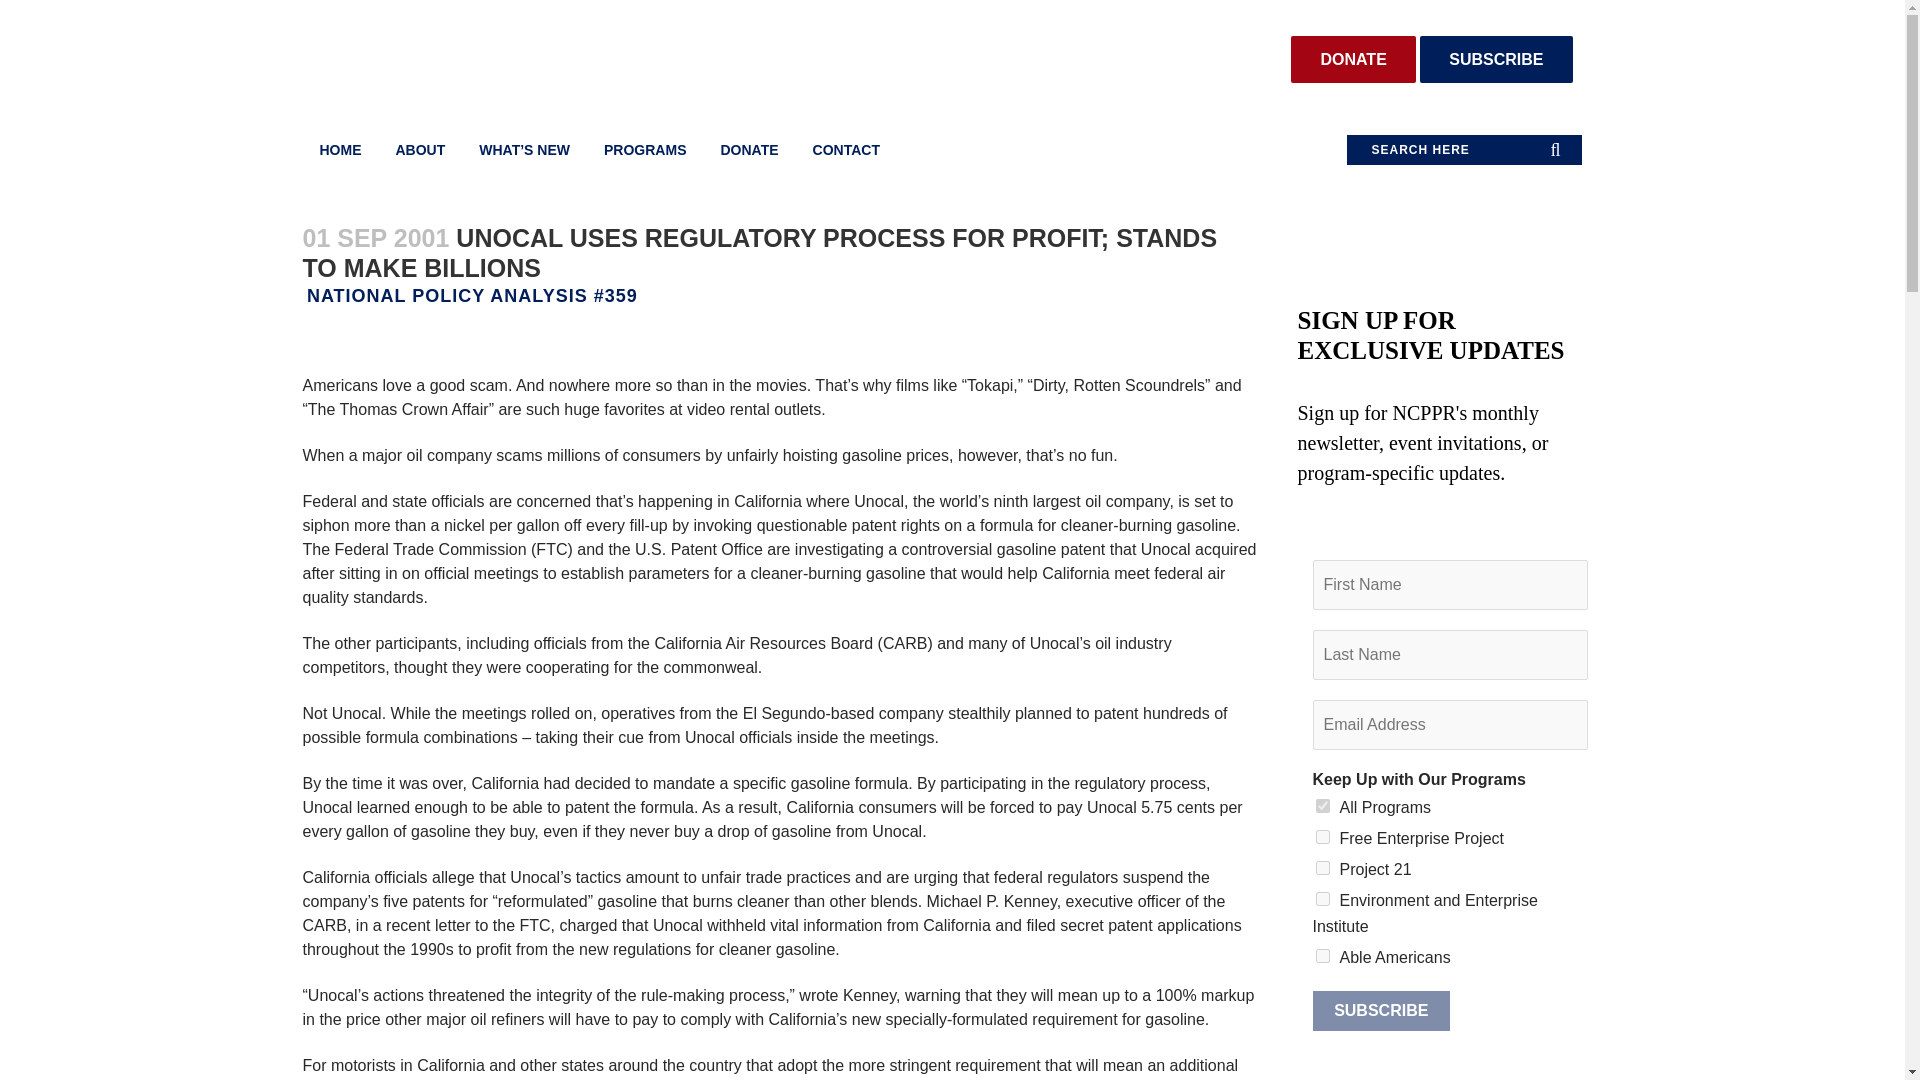  What do you see at coordinates (1496, 59) in the screenshot?
I see `SUBSCRIBE` at bounding box center [1496, 59].